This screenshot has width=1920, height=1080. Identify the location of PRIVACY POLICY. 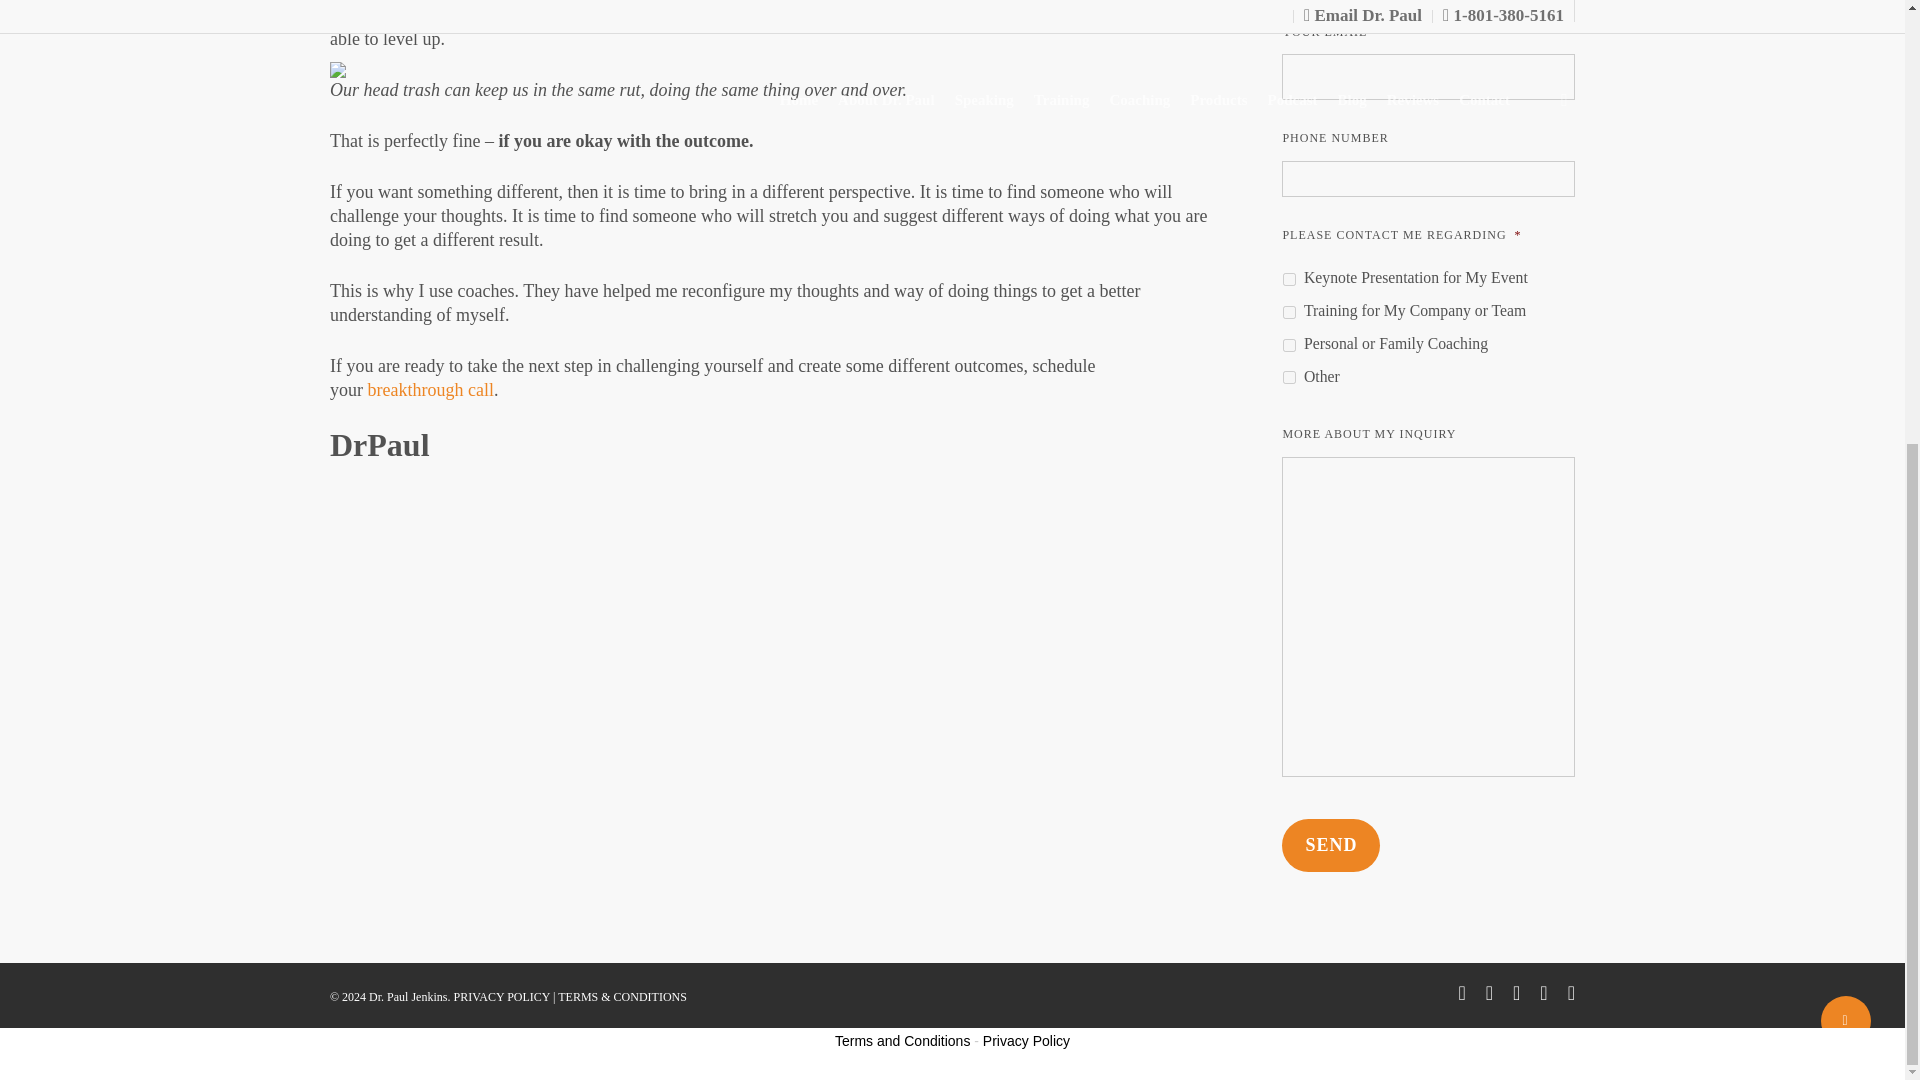
(501, 997).